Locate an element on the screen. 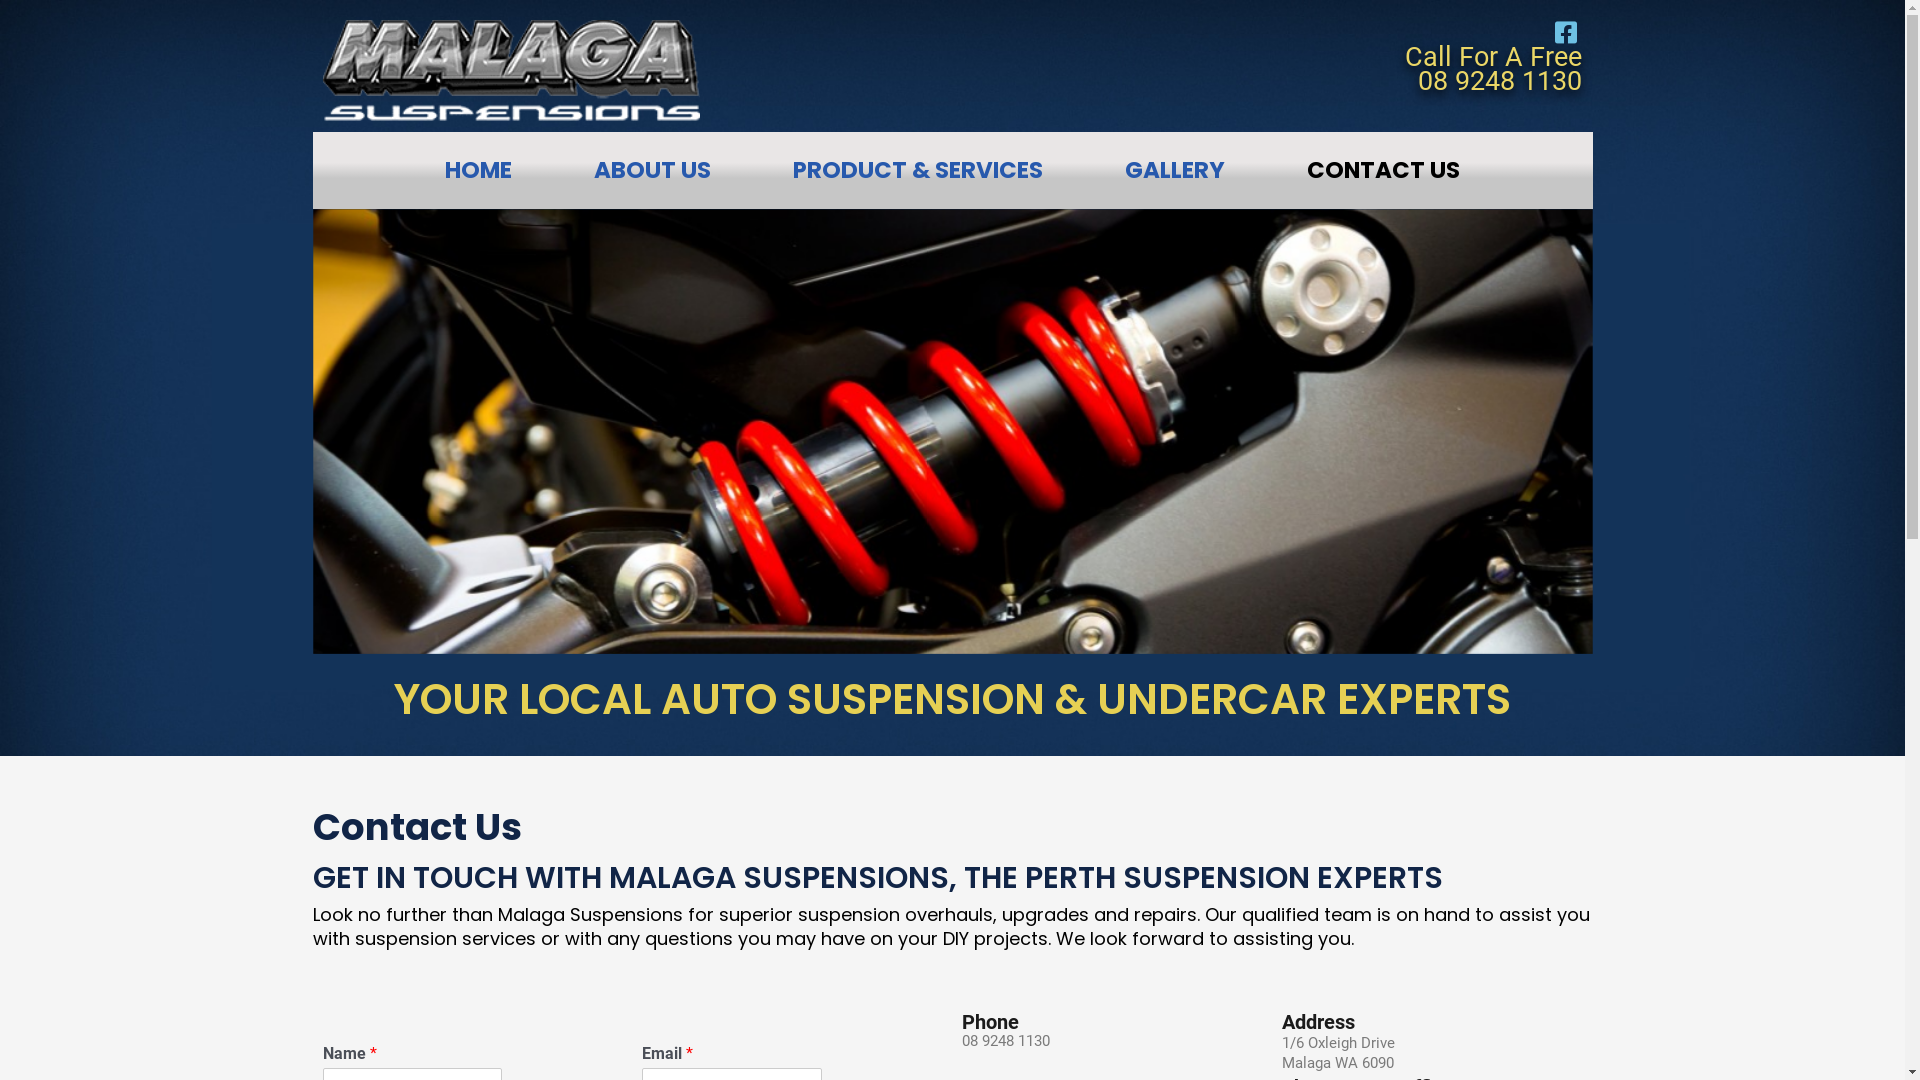 This screenshot has height=1080, width=1920. HOME is located at coordinates (478, 170).